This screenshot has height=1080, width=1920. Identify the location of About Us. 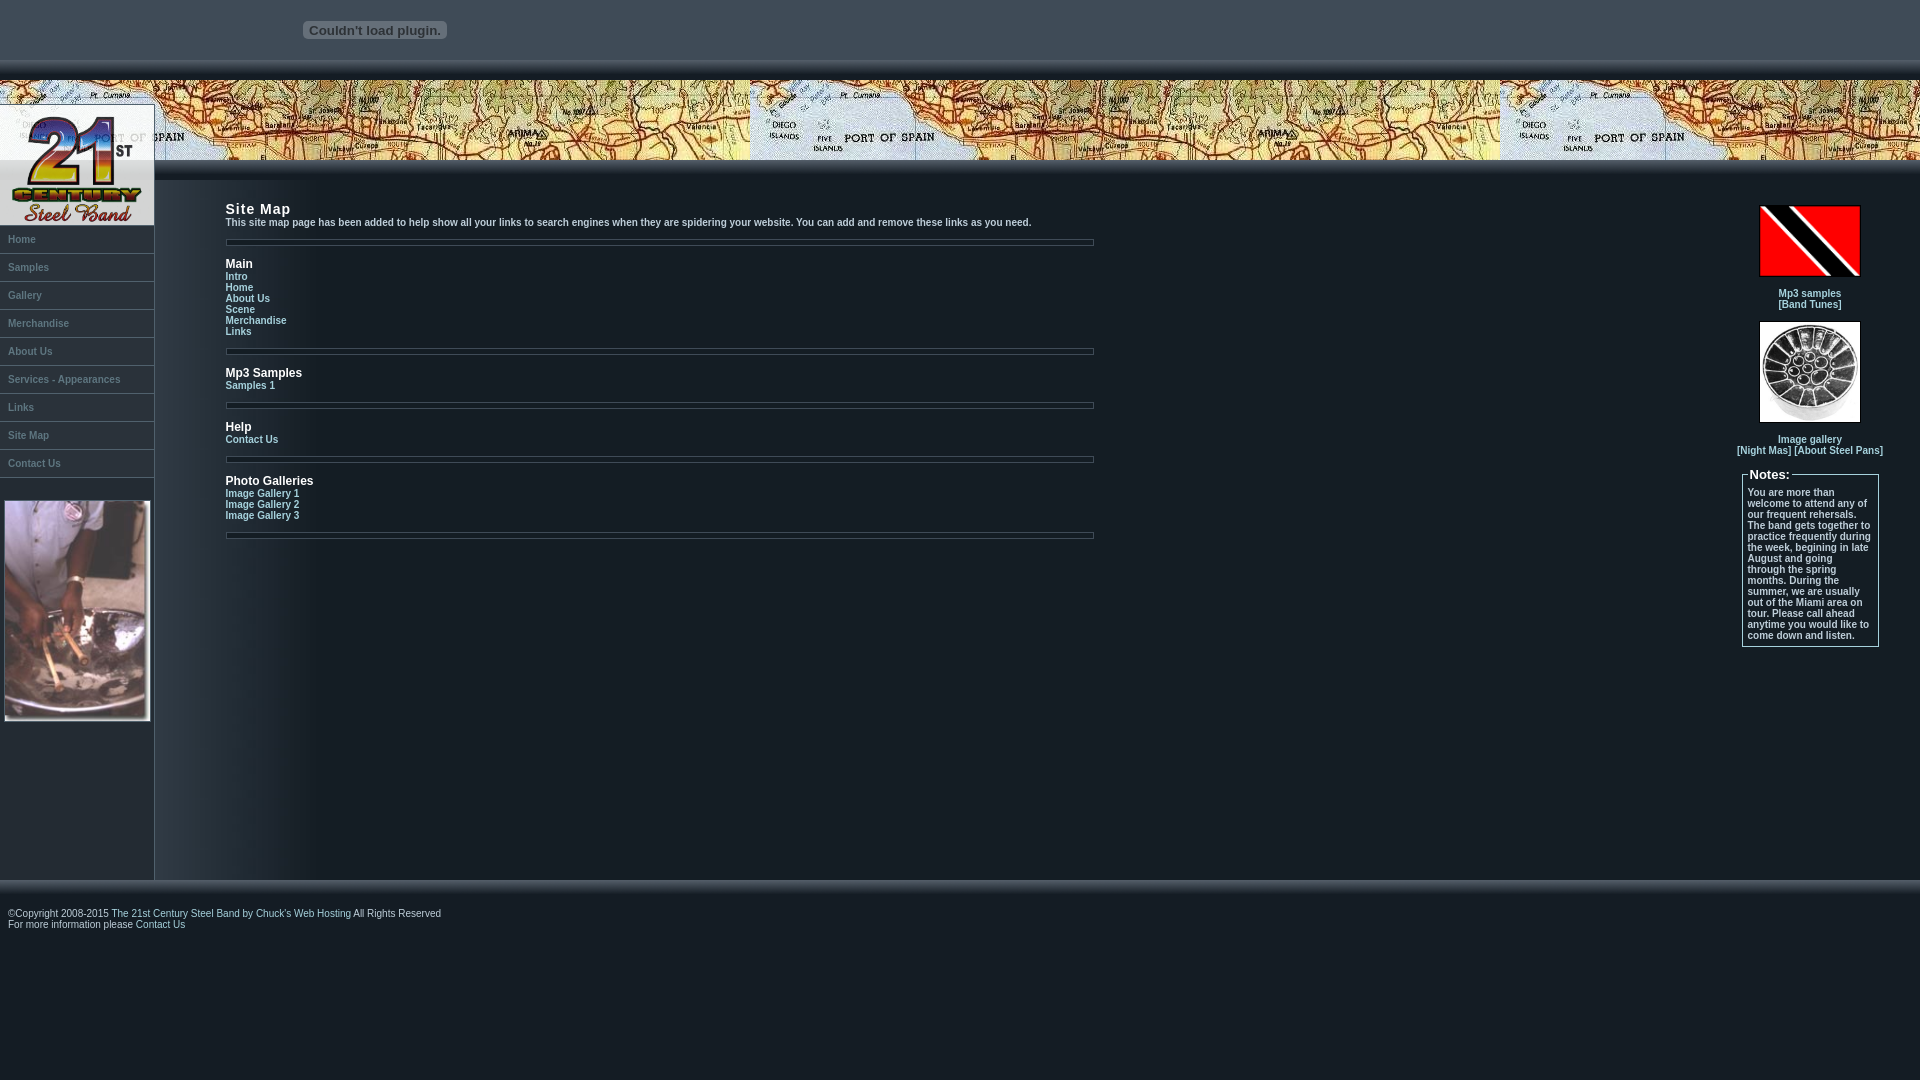
(248, 298).